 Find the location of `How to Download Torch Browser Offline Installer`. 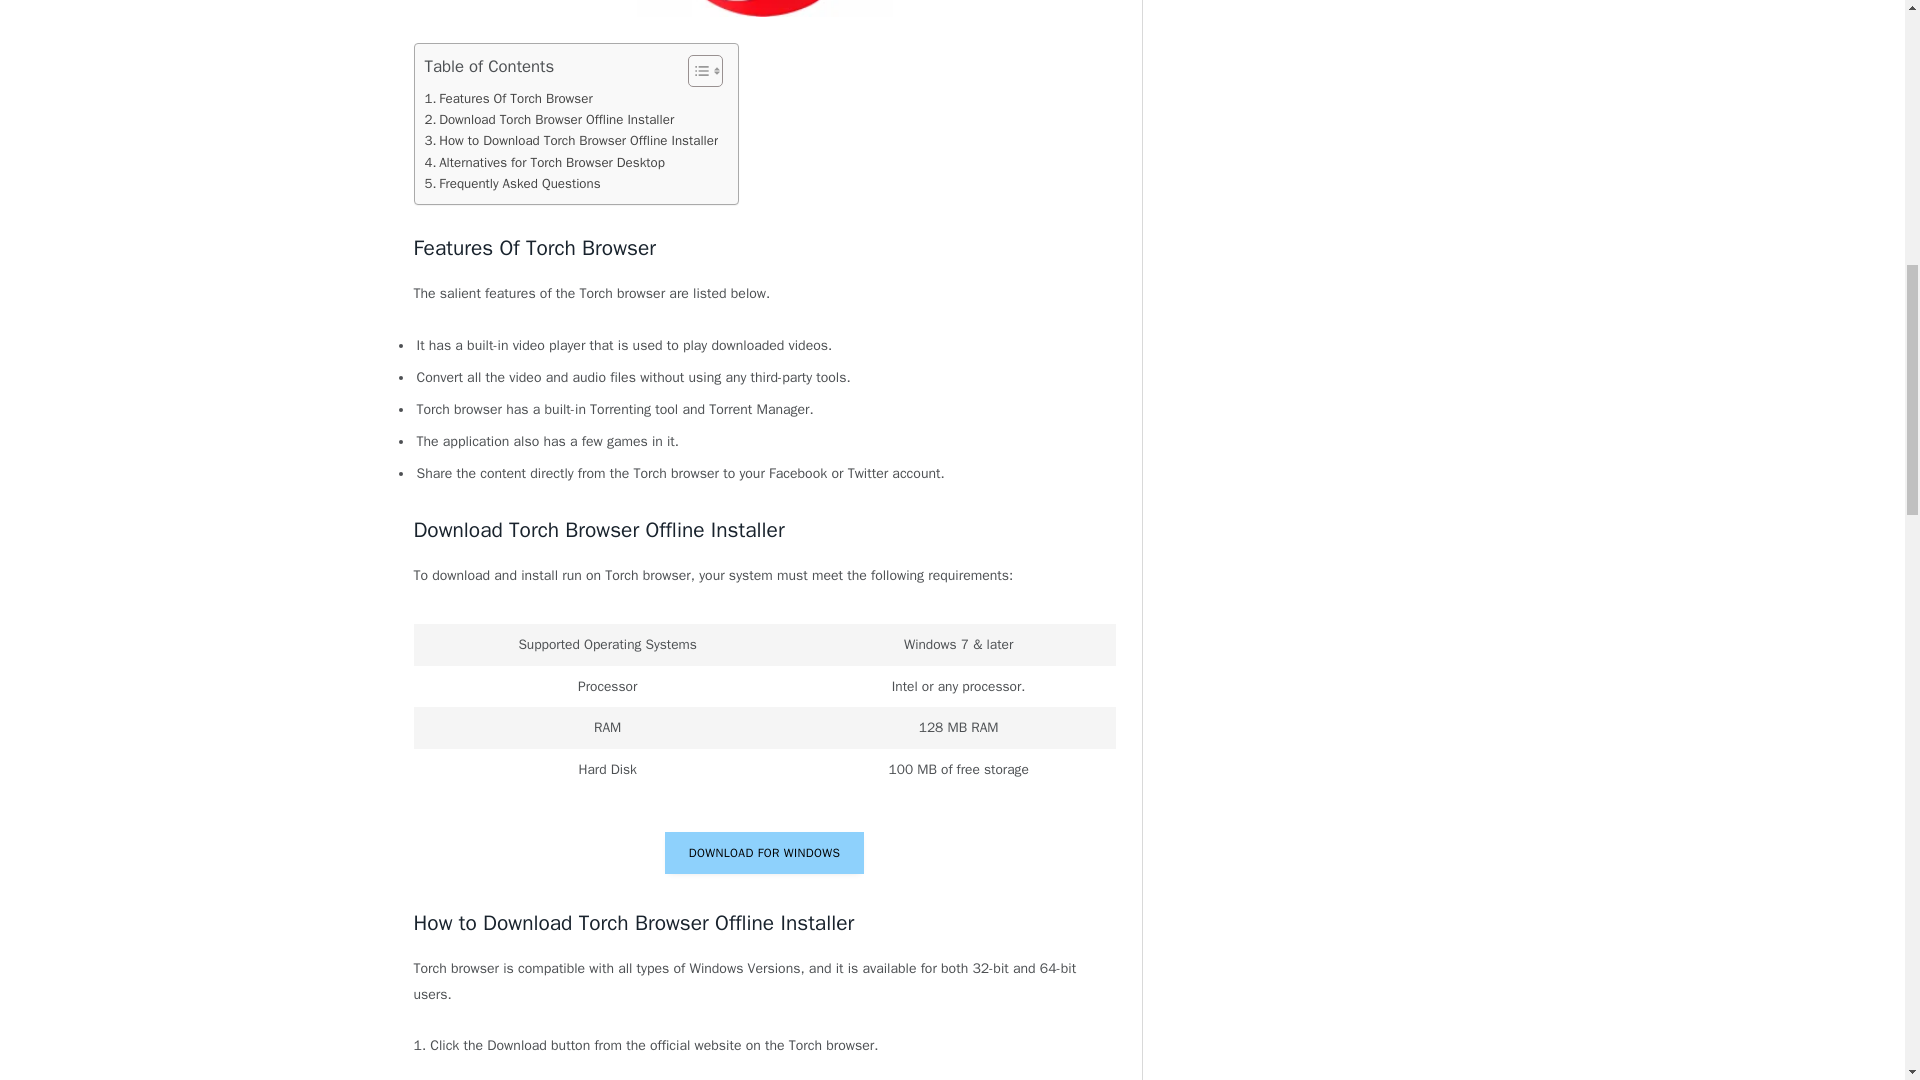

How to Download Torch Browser Offline Installer is located at coordinates (571, 140).